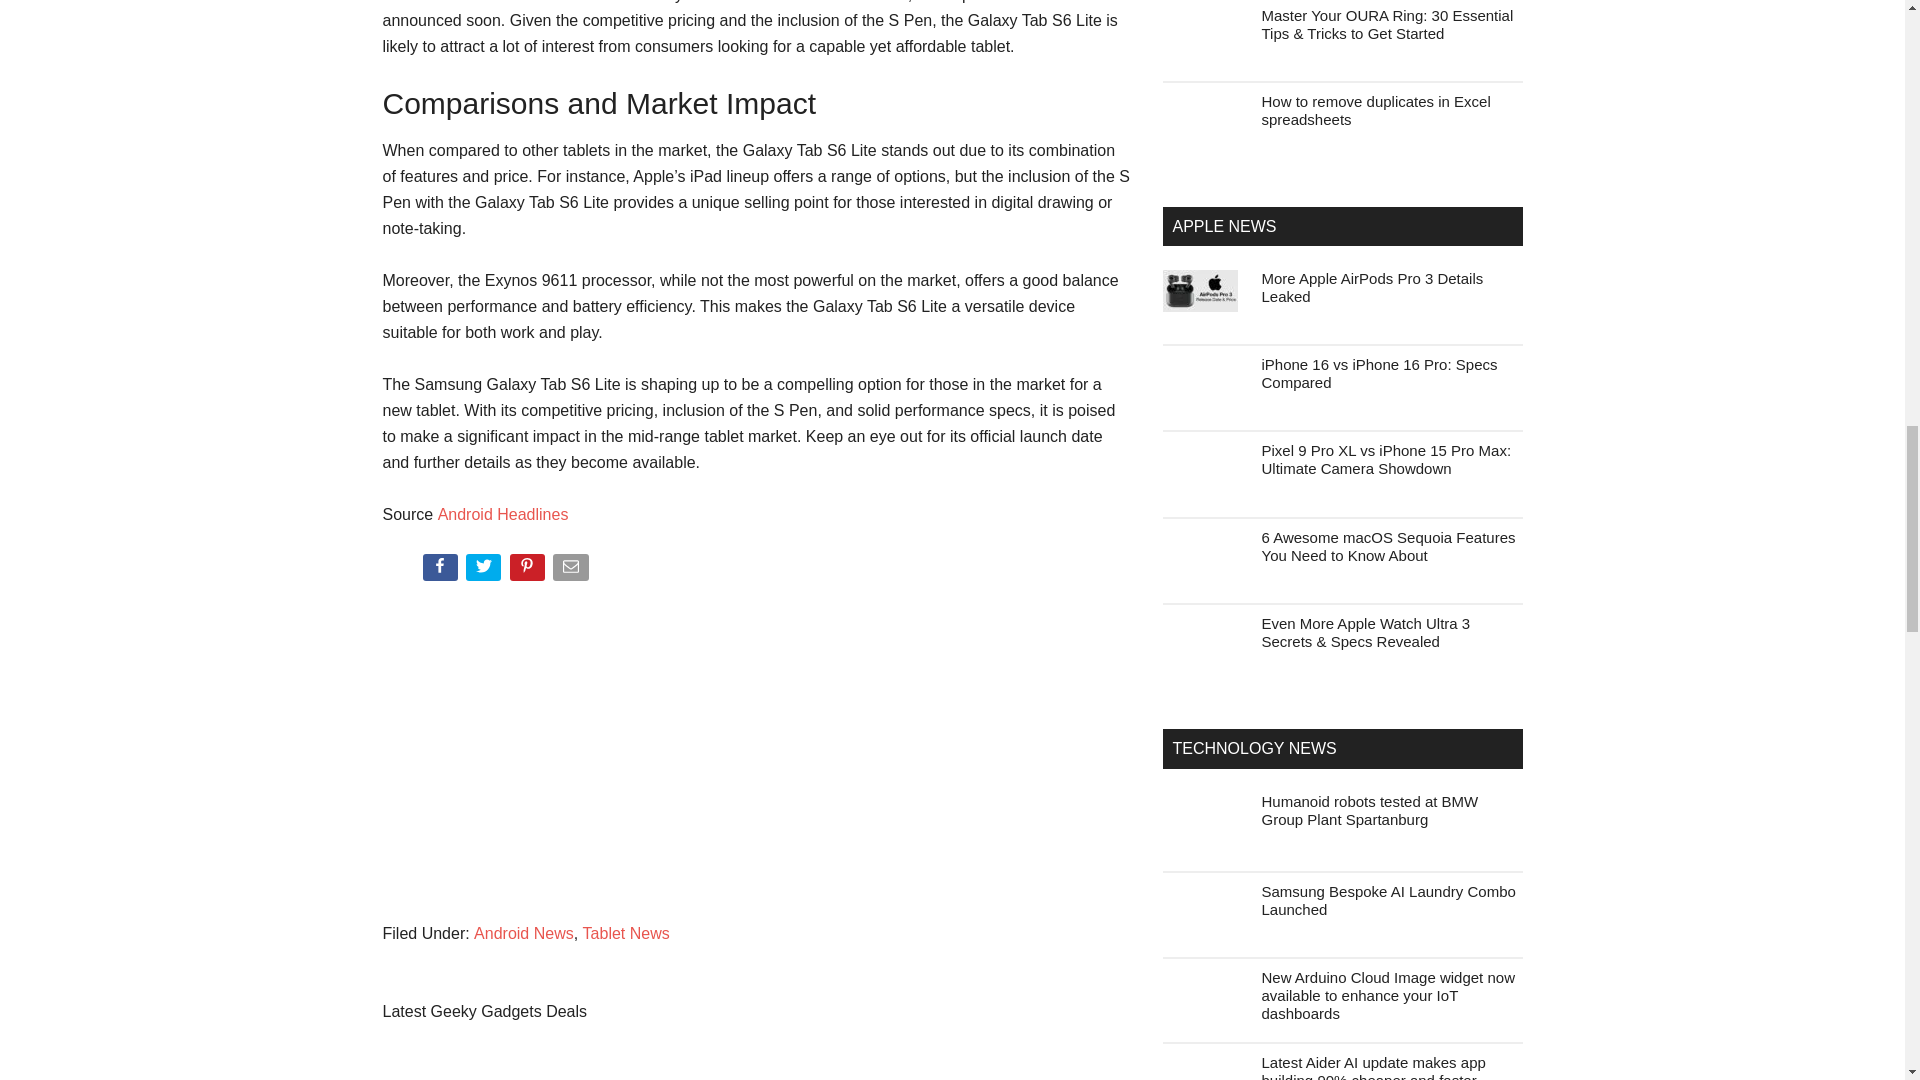 The width and height of the screenshot is (1920, 1080). Describe the element at coordinates (572, 571) in the screenshot. I see `Email` at that location.